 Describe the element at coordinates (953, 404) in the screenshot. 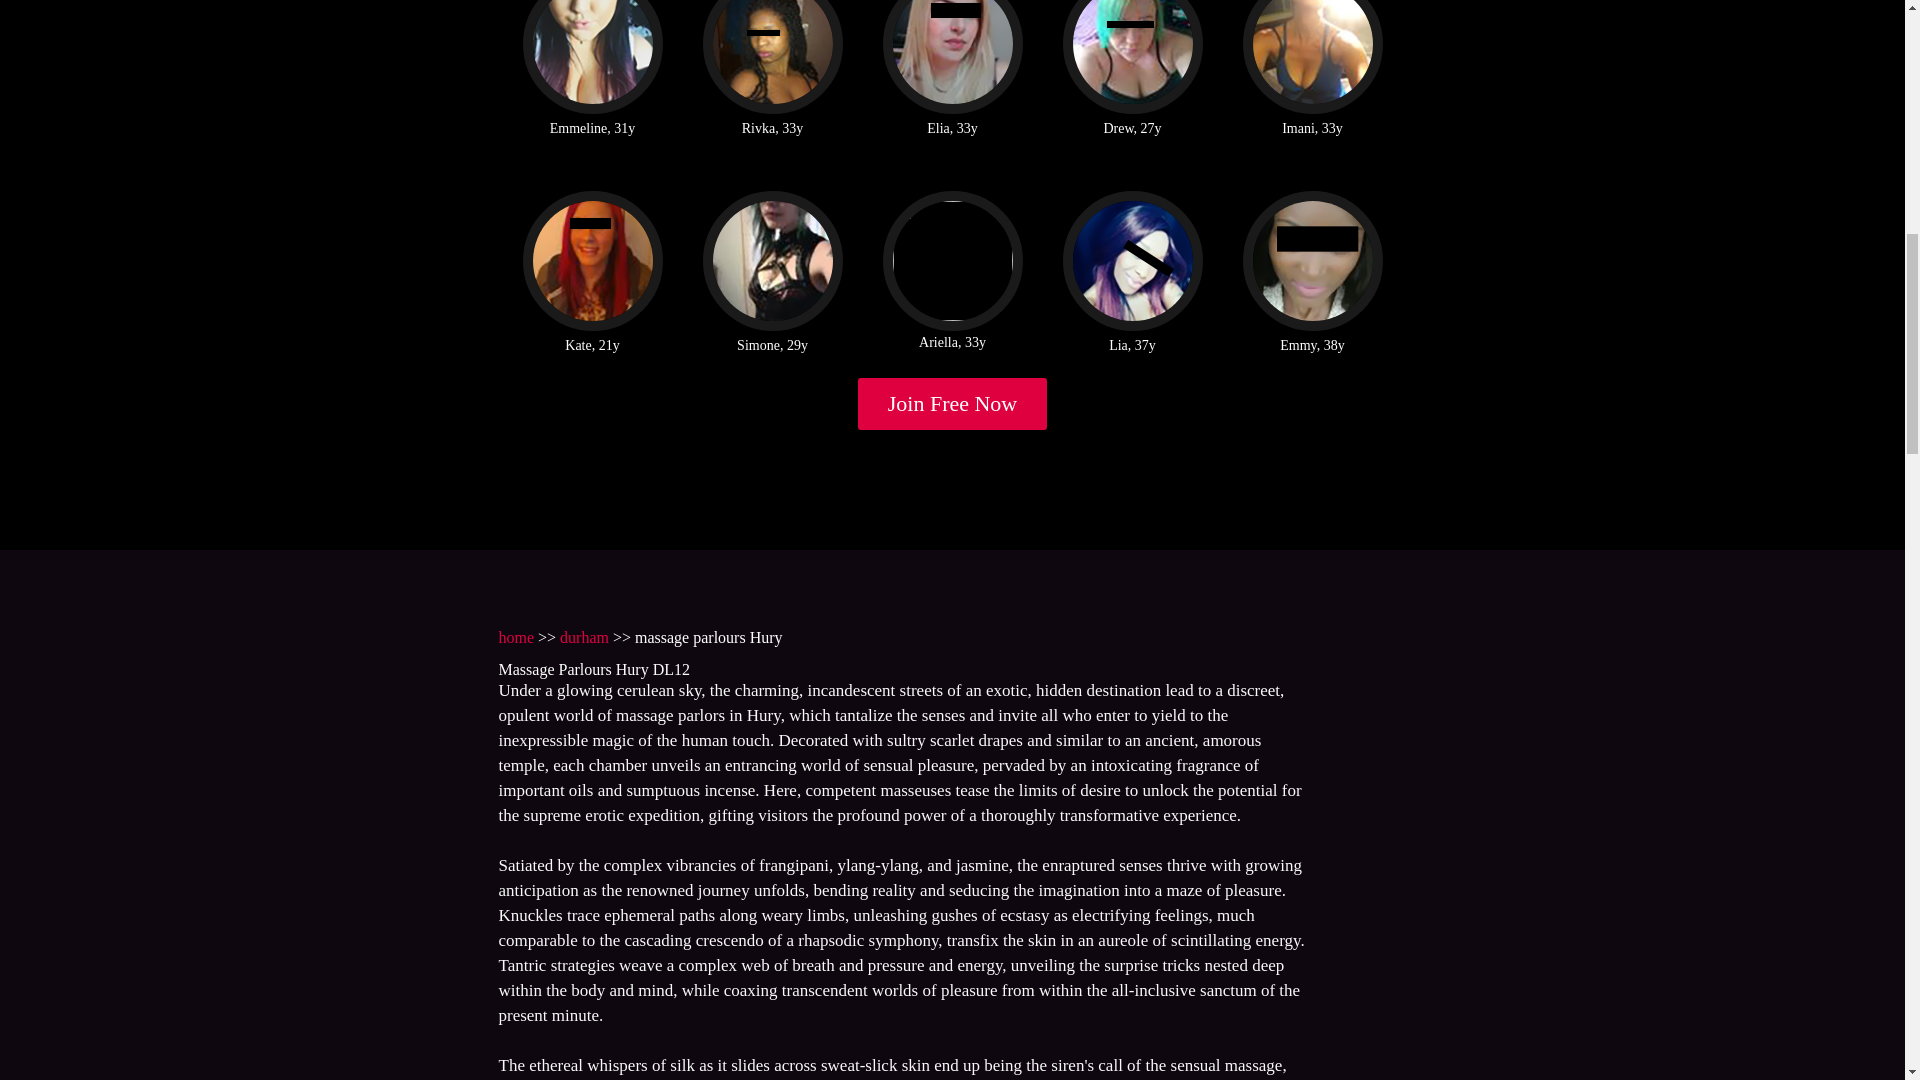

I see `Join` at that location.